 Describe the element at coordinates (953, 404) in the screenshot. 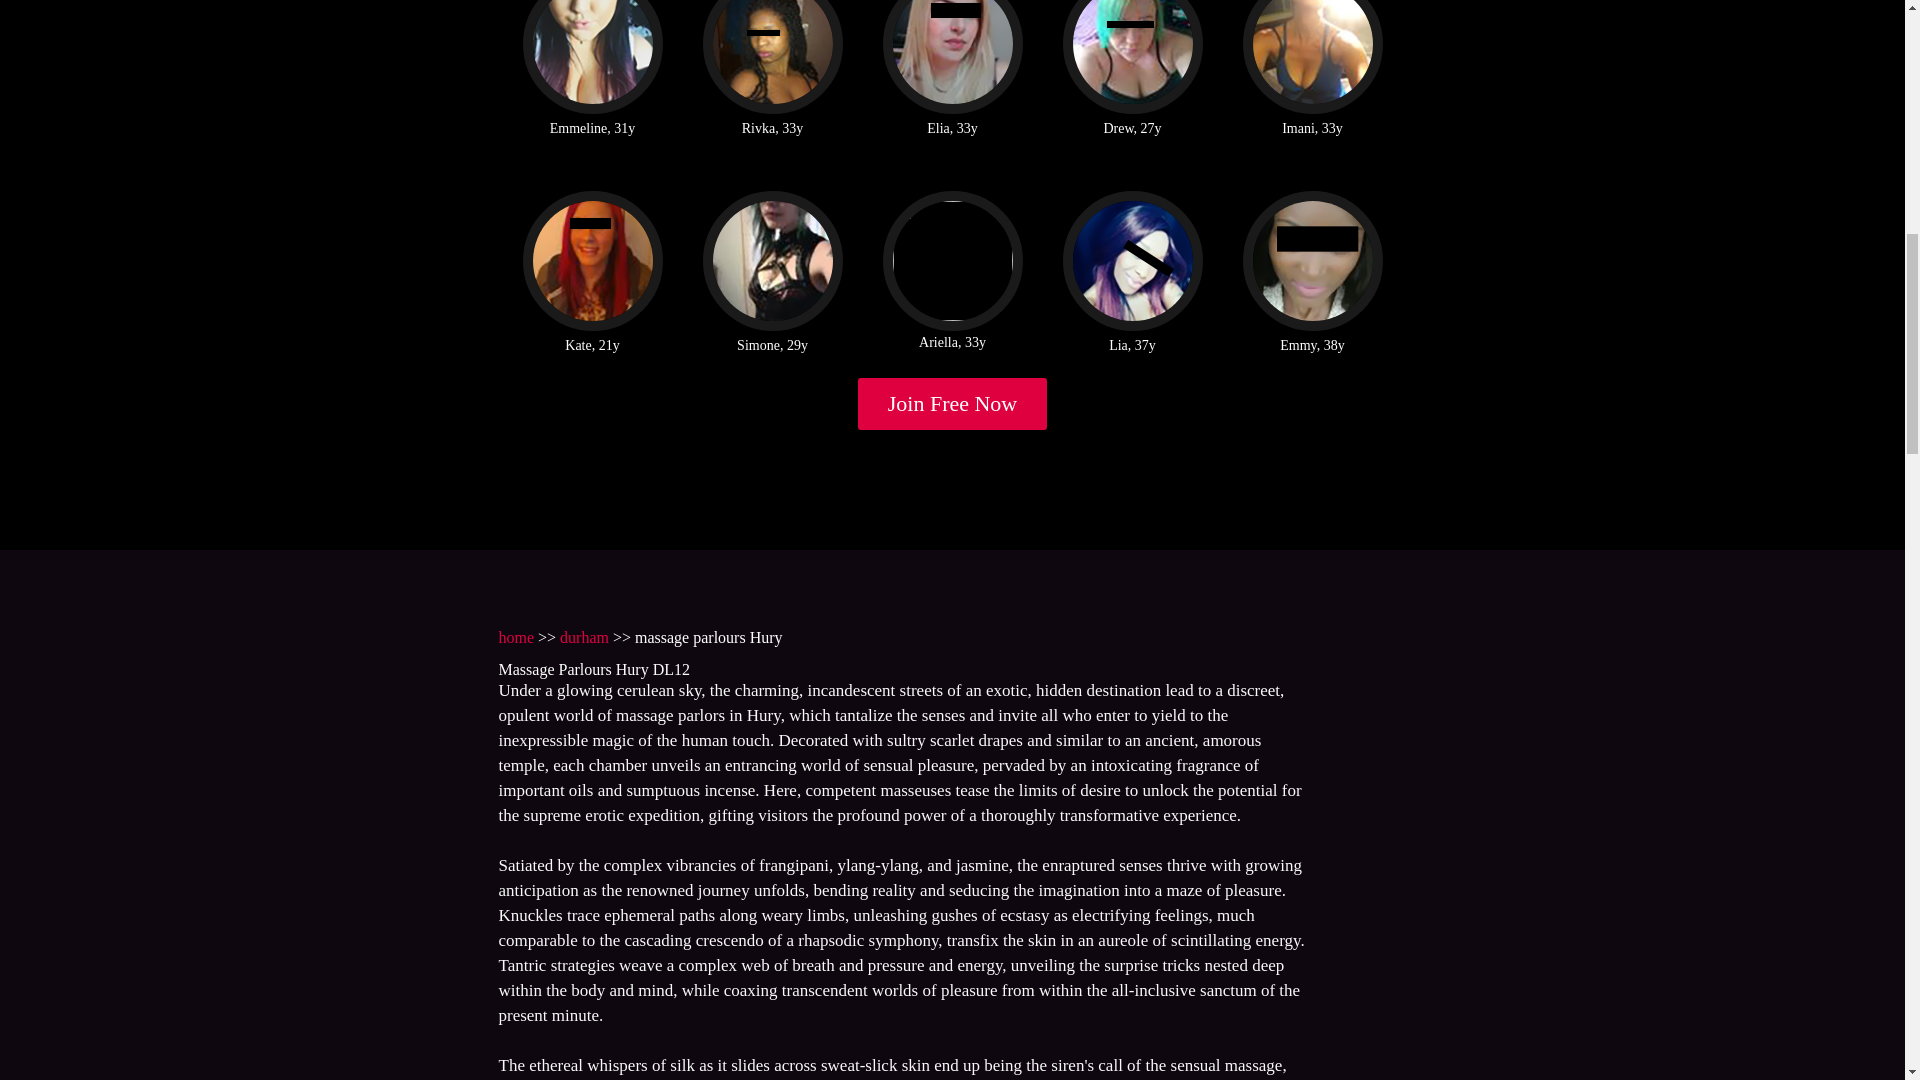

I see `Join` at that location.